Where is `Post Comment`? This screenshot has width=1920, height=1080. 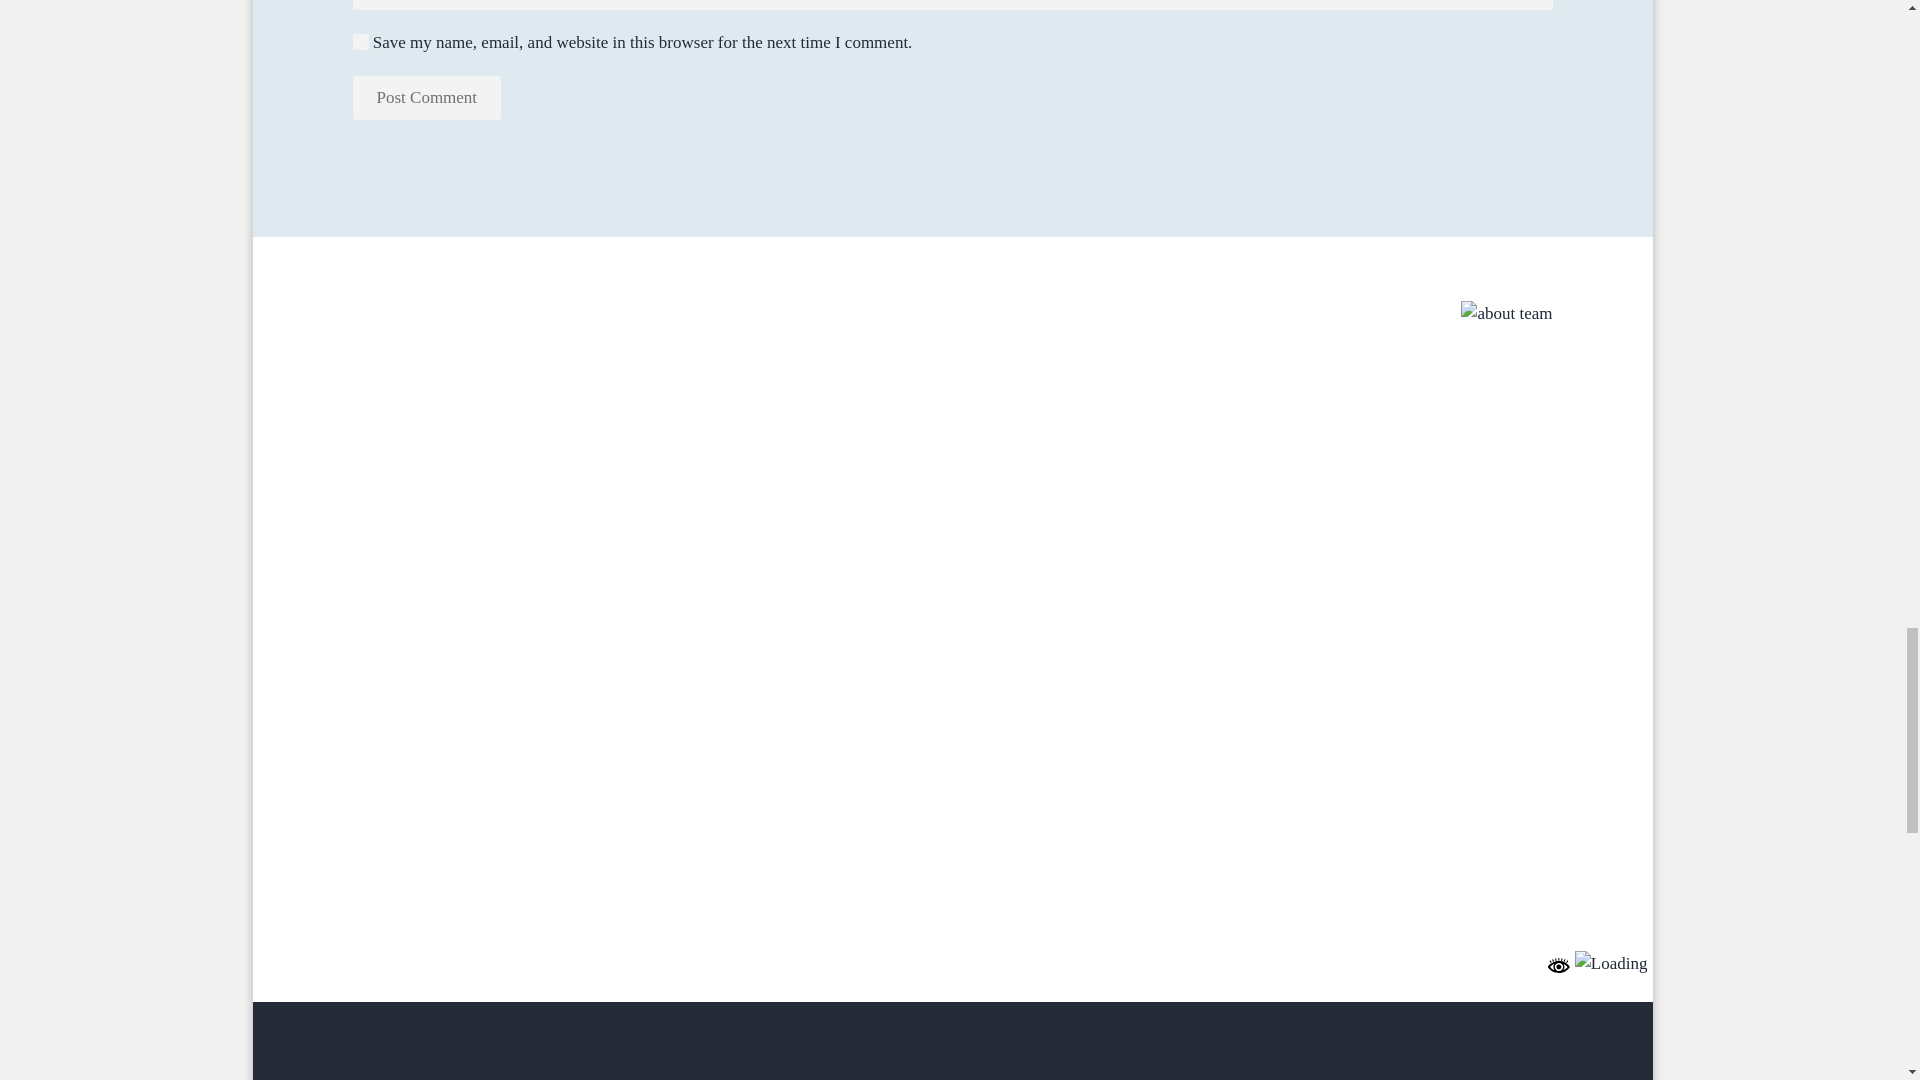
Post Comment is located at coordinates (426, 97).